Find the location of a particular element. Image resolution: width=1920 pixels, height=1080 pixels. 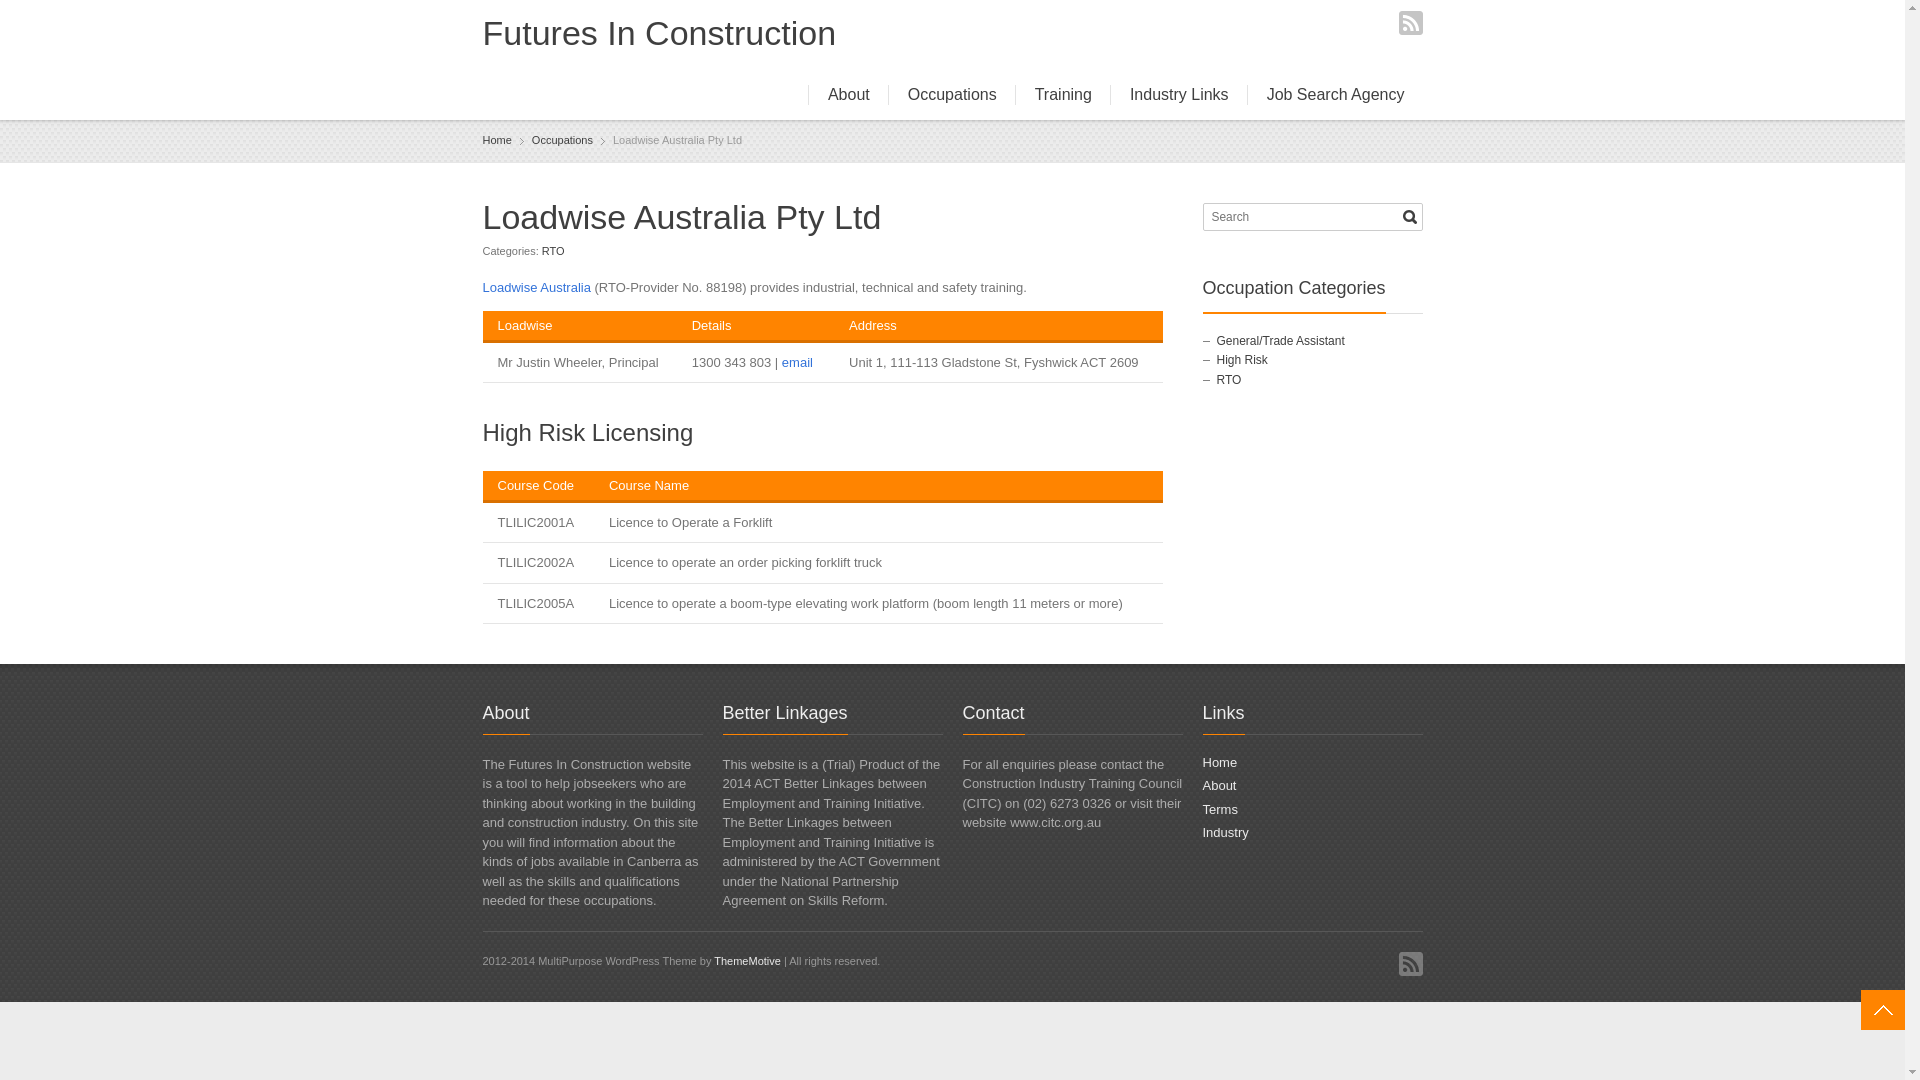

Occupations is located at coordinates (952, 95).